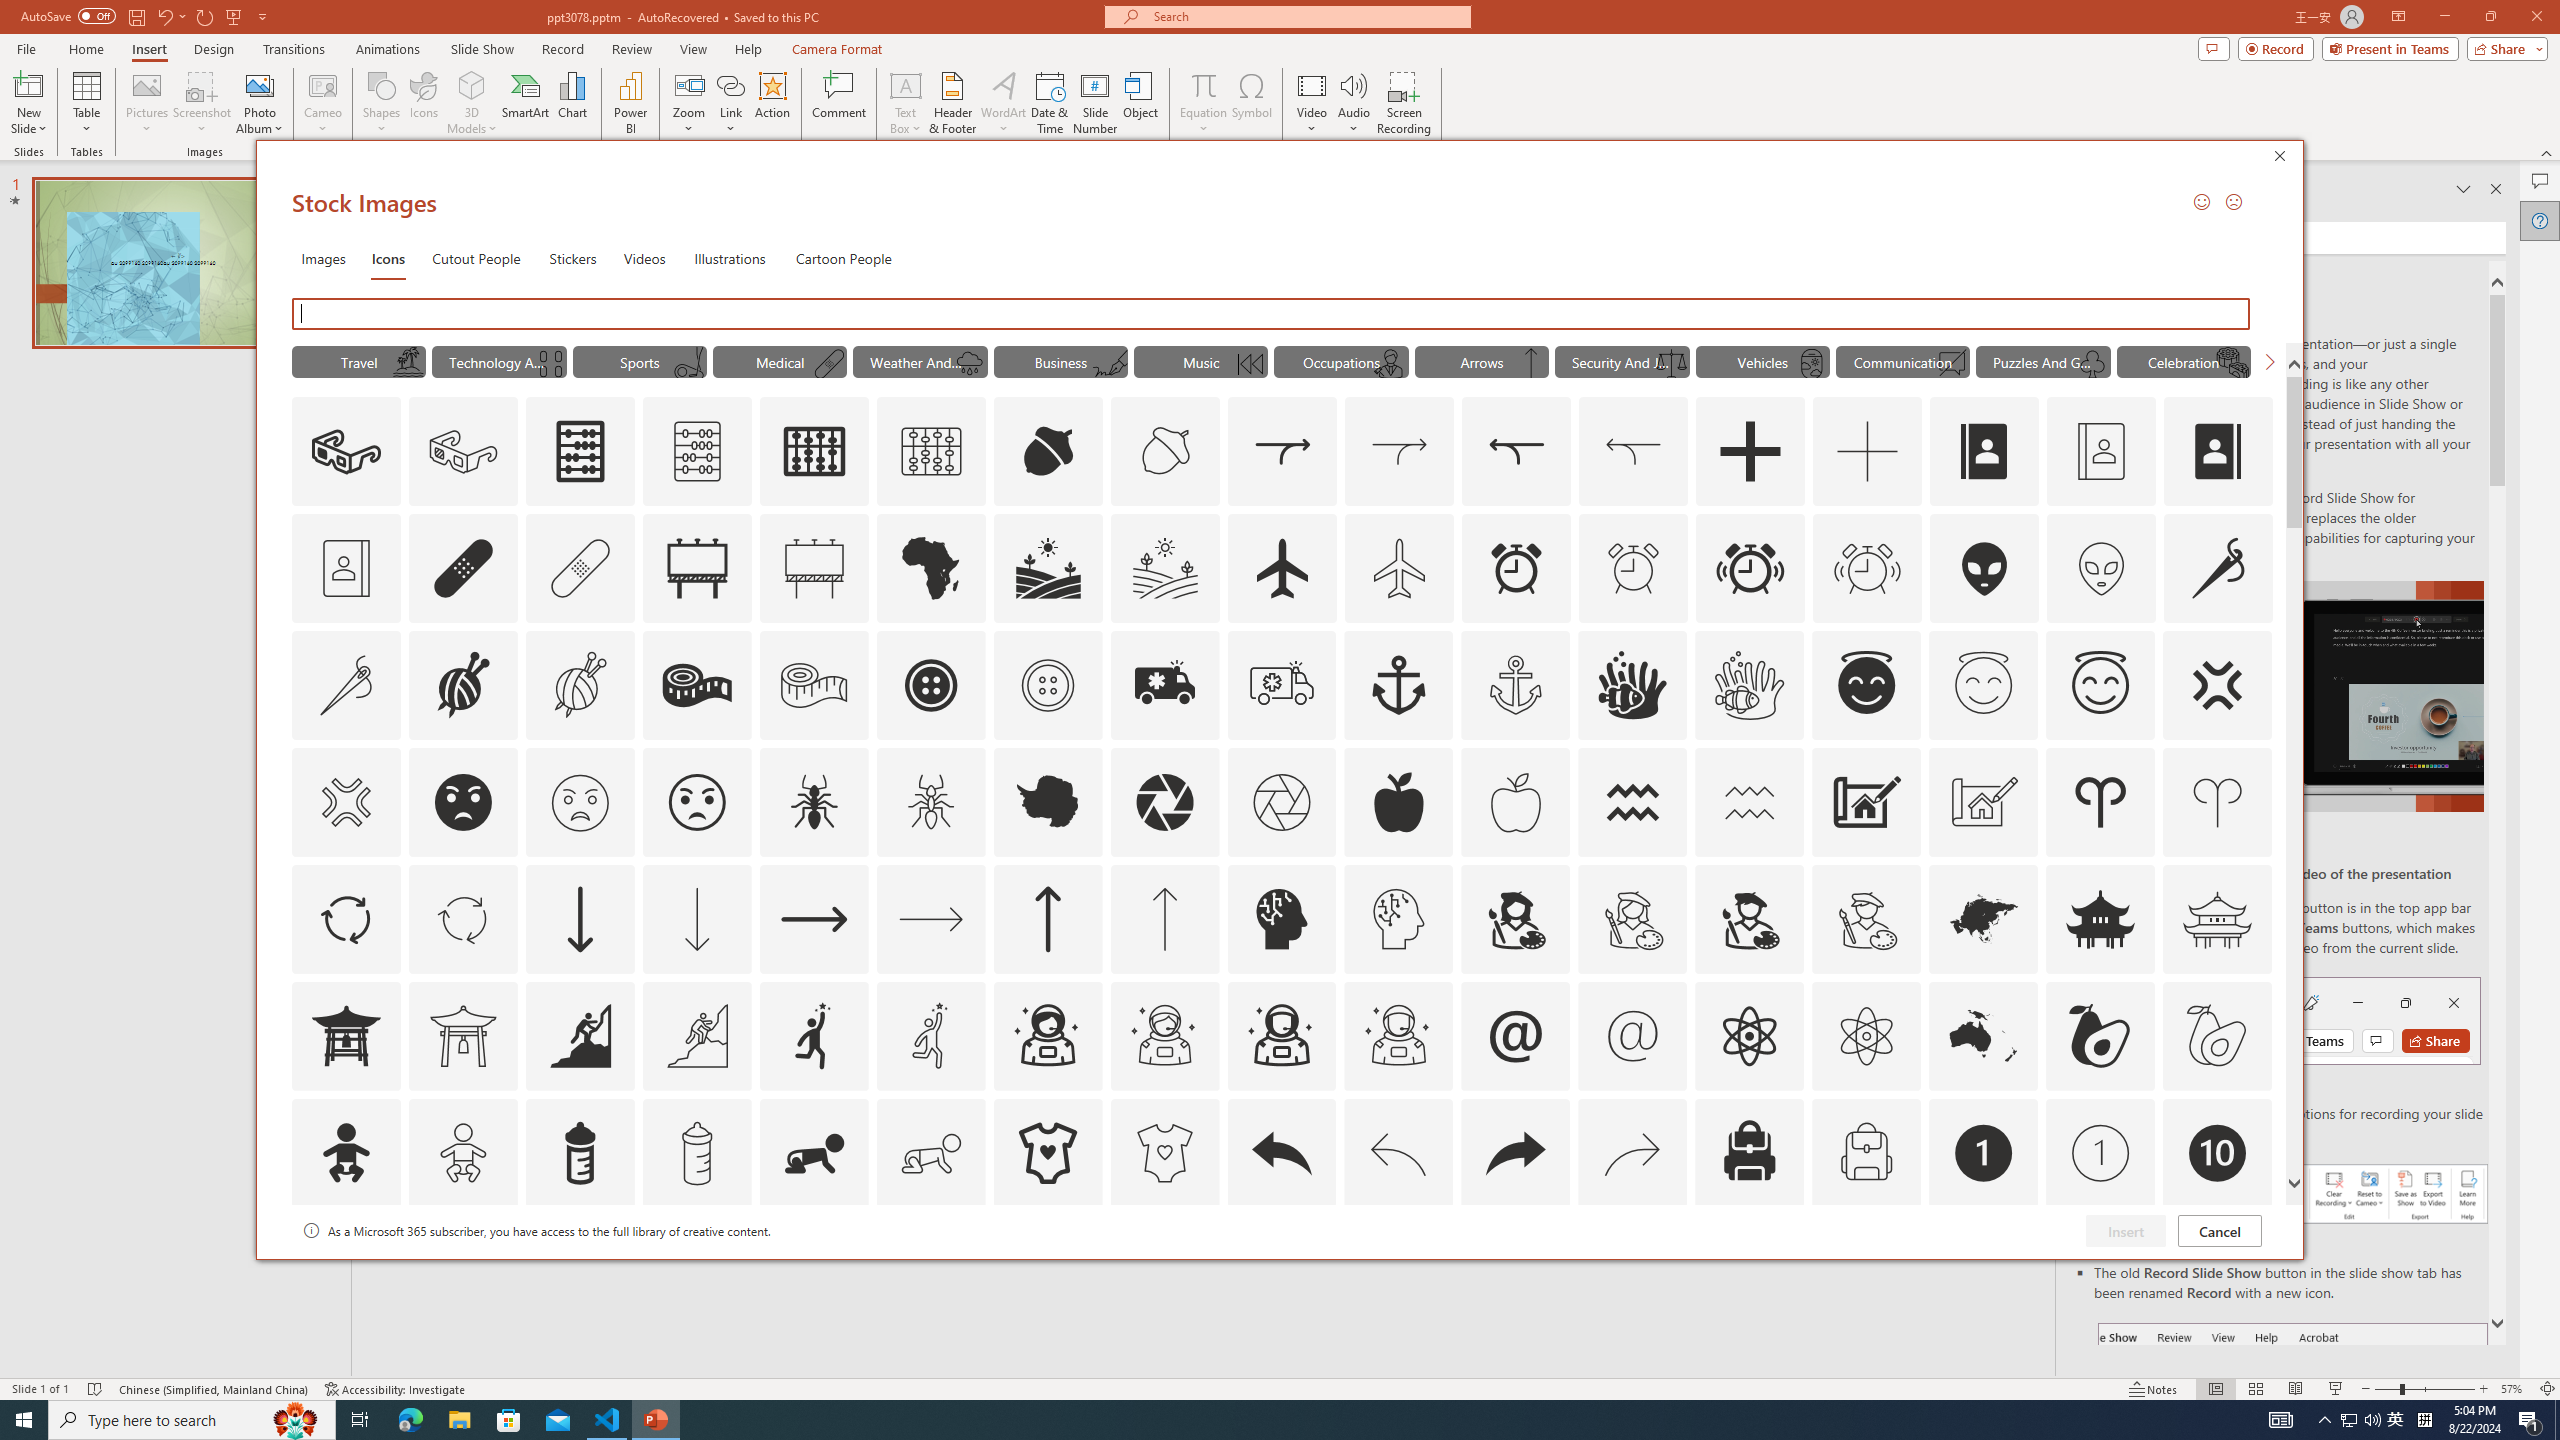 The height and width of the screenshot is (1440, 2560). I want to click on AutomationID: Icons_AlarmRinging, so click(1750, 568).